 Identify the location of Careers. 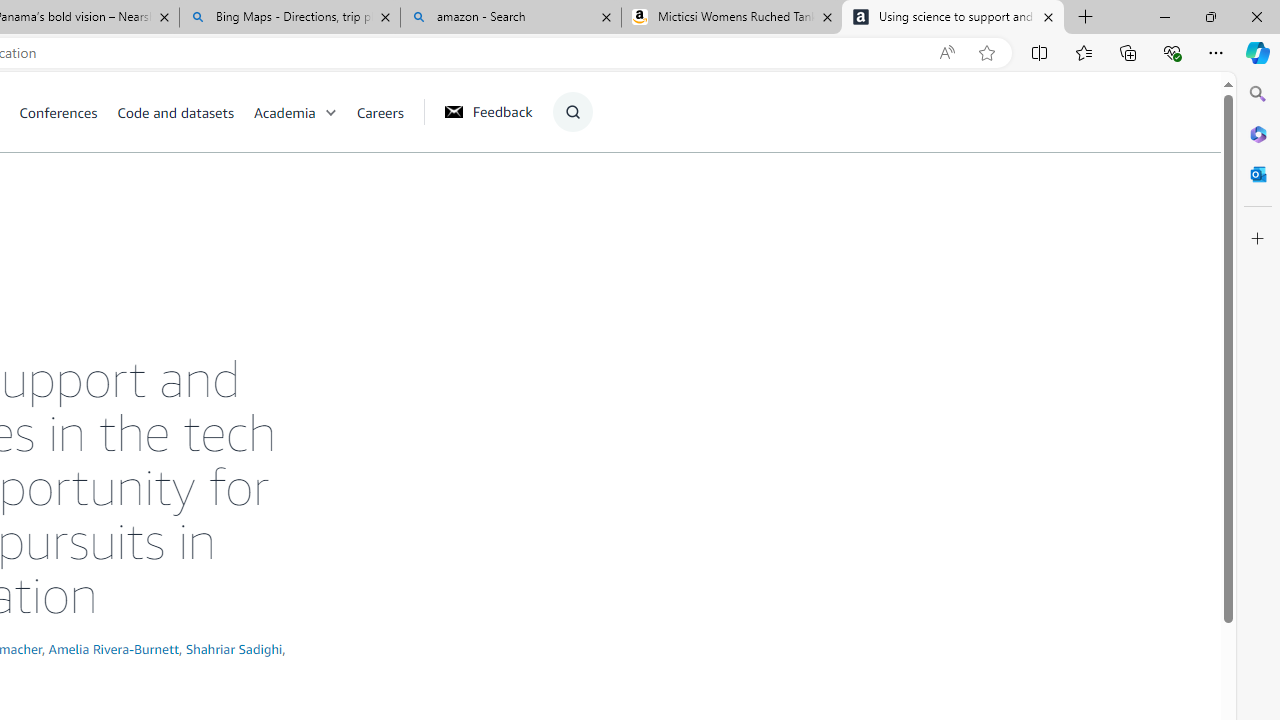
(380, 112).